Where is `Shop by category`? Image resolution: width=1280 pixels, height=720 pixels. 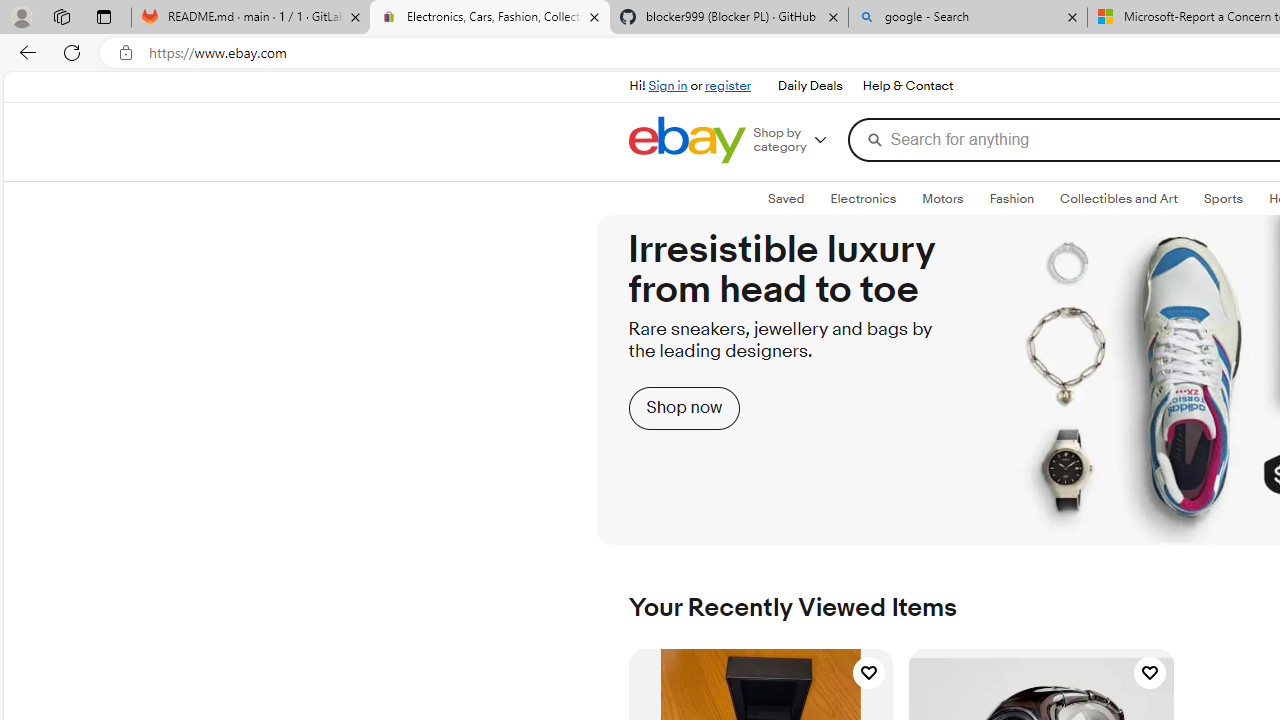 Shop by category is located at coordinates (797, 140).